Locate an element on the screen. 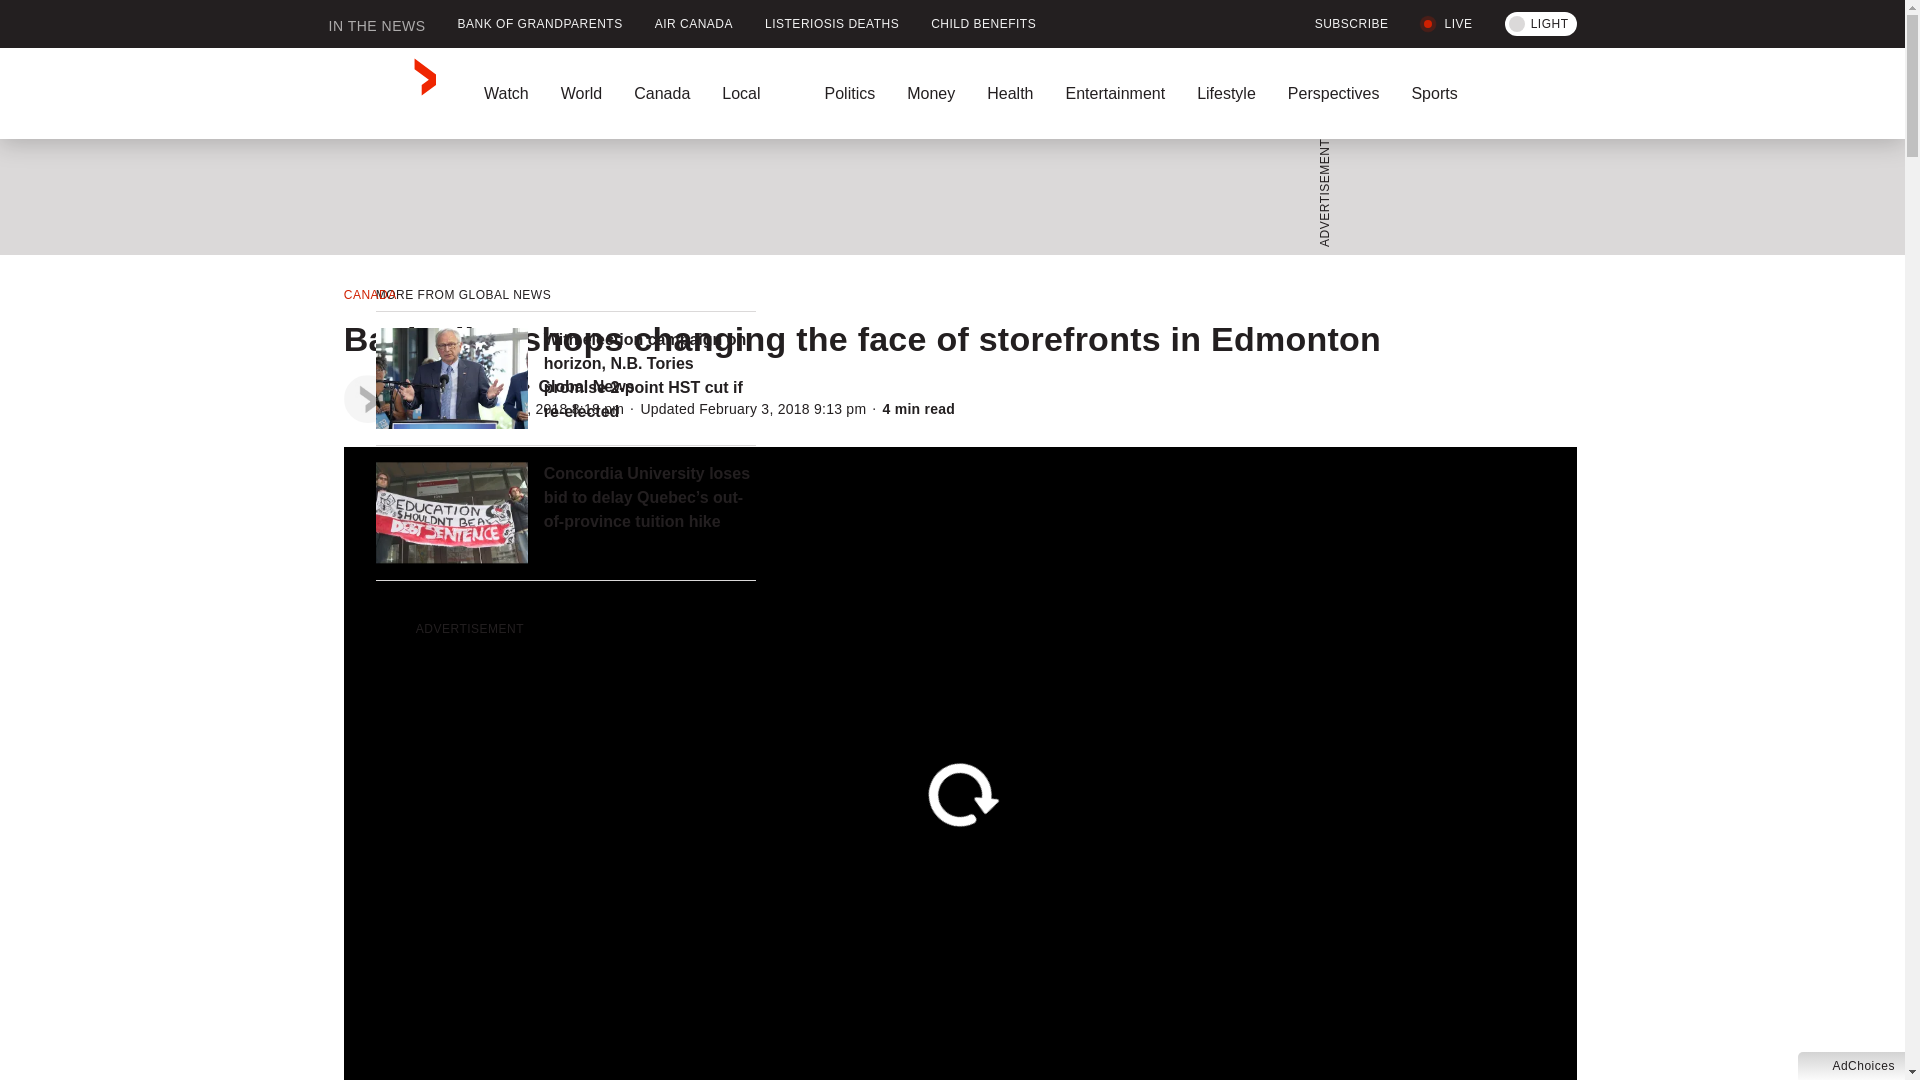  Local is located at coordinates (757, 93).